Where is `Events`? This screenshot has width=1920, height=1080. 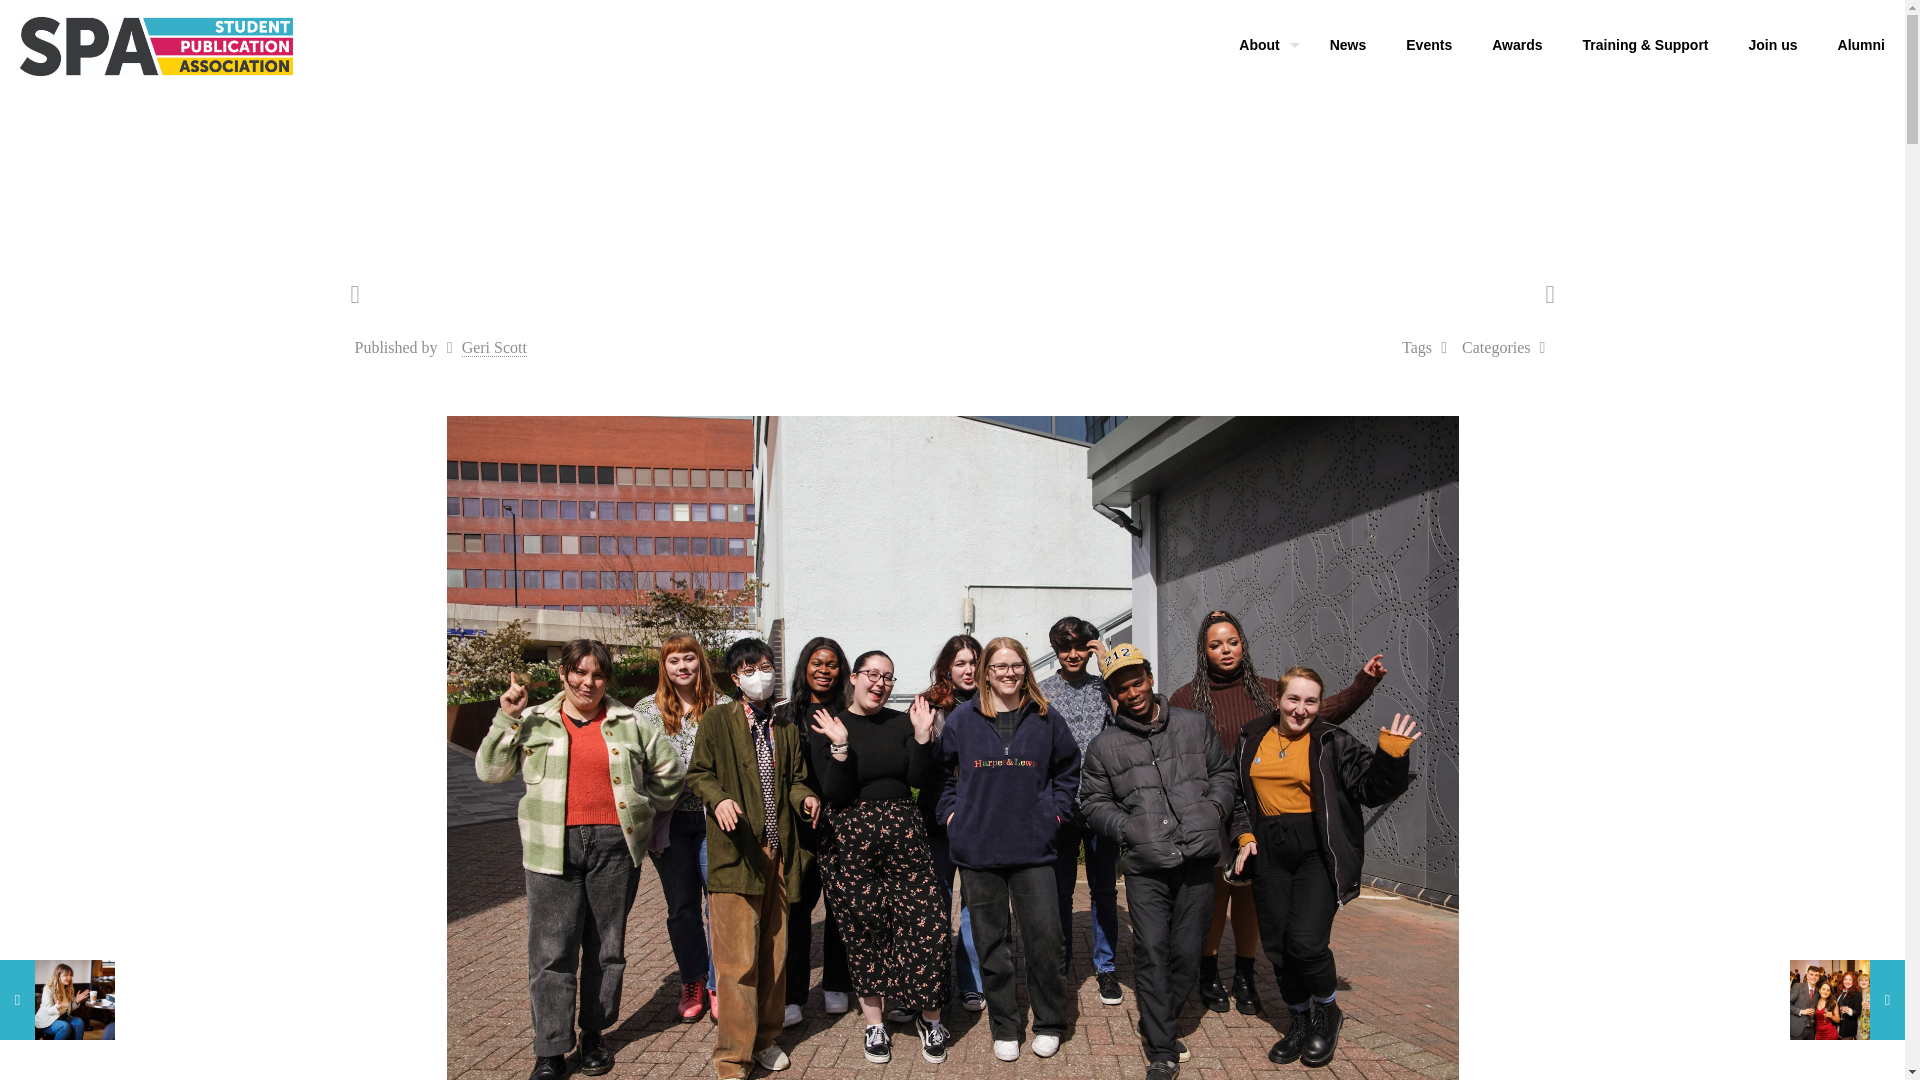 Events is located at coordinates (1429, 44).